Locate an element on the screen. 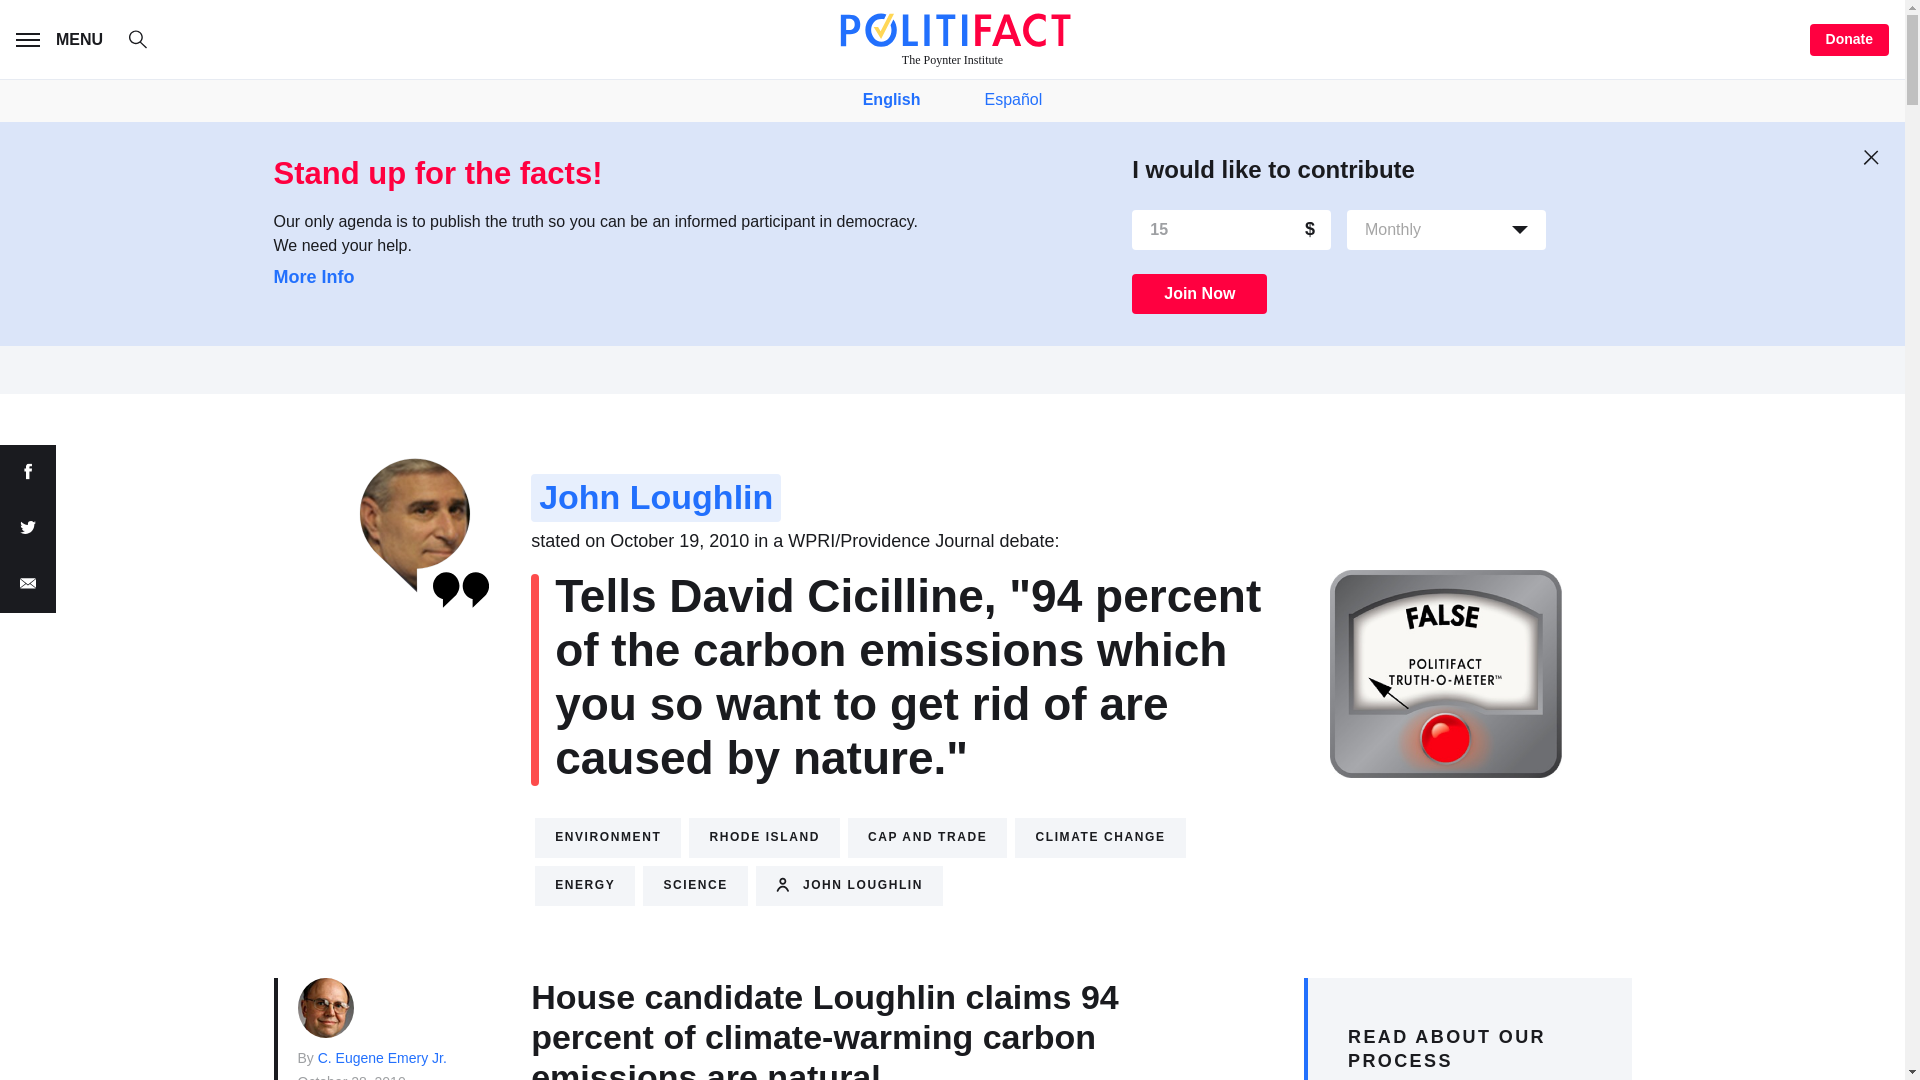 This screenshot has width=1920, height=1080. John Loughlin is located at coordinates (656, 498).